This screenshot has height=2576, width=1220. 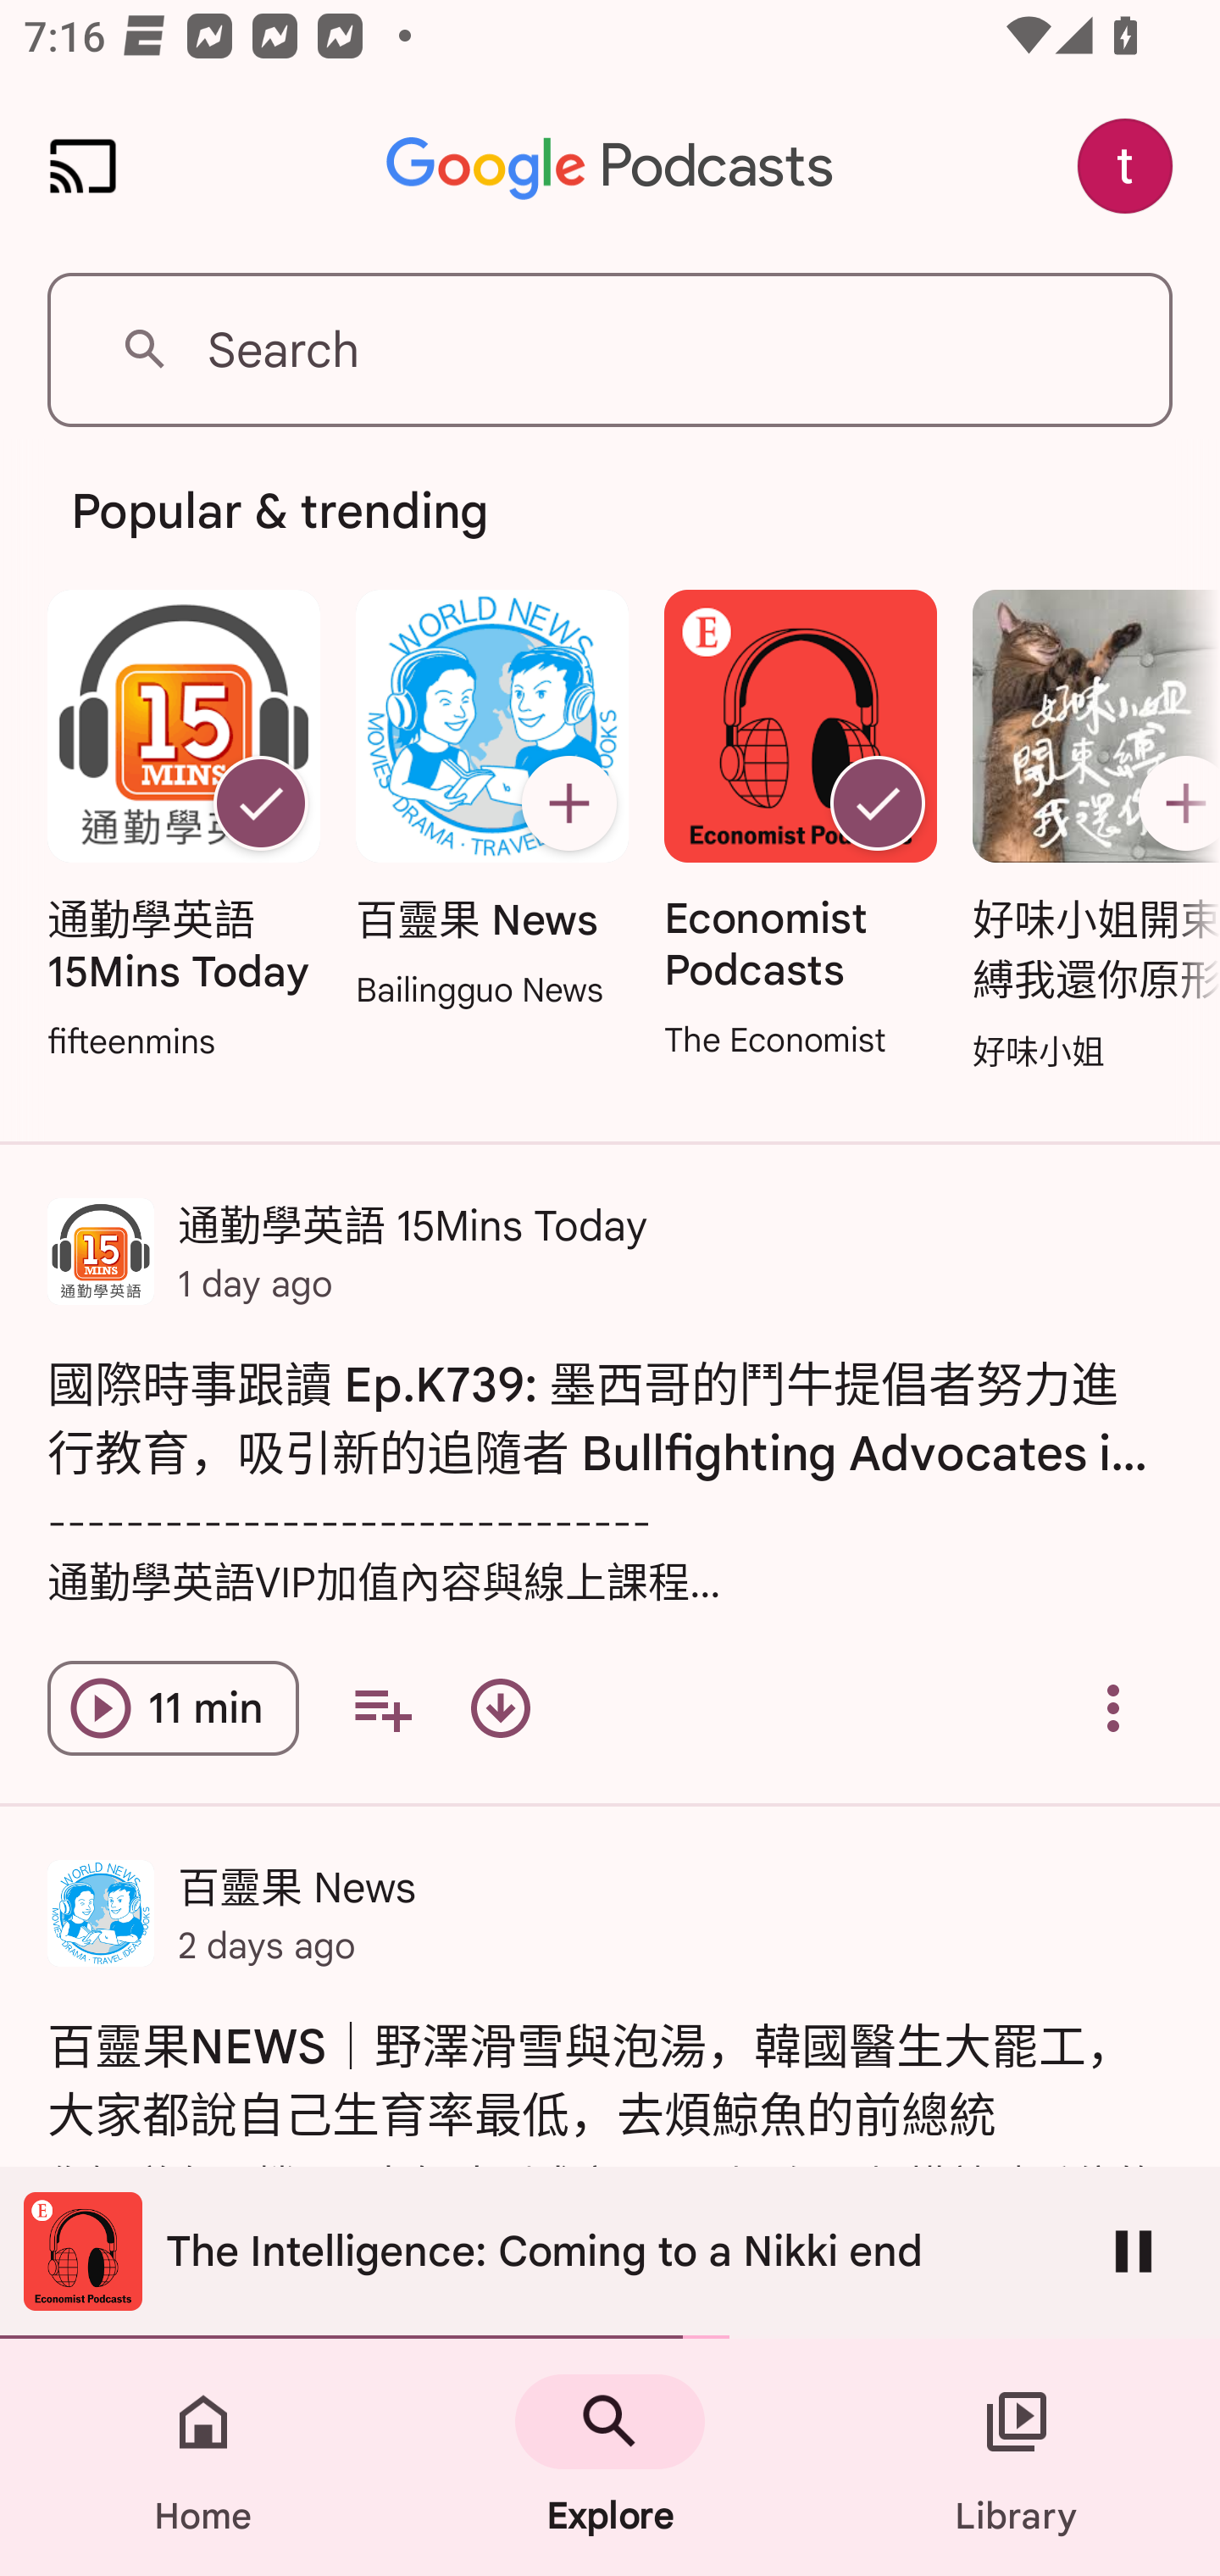 What do you see at coordinates (878, 803) in the screenshot?
I see `Unsubscribe` at bounding box center [878, 803].